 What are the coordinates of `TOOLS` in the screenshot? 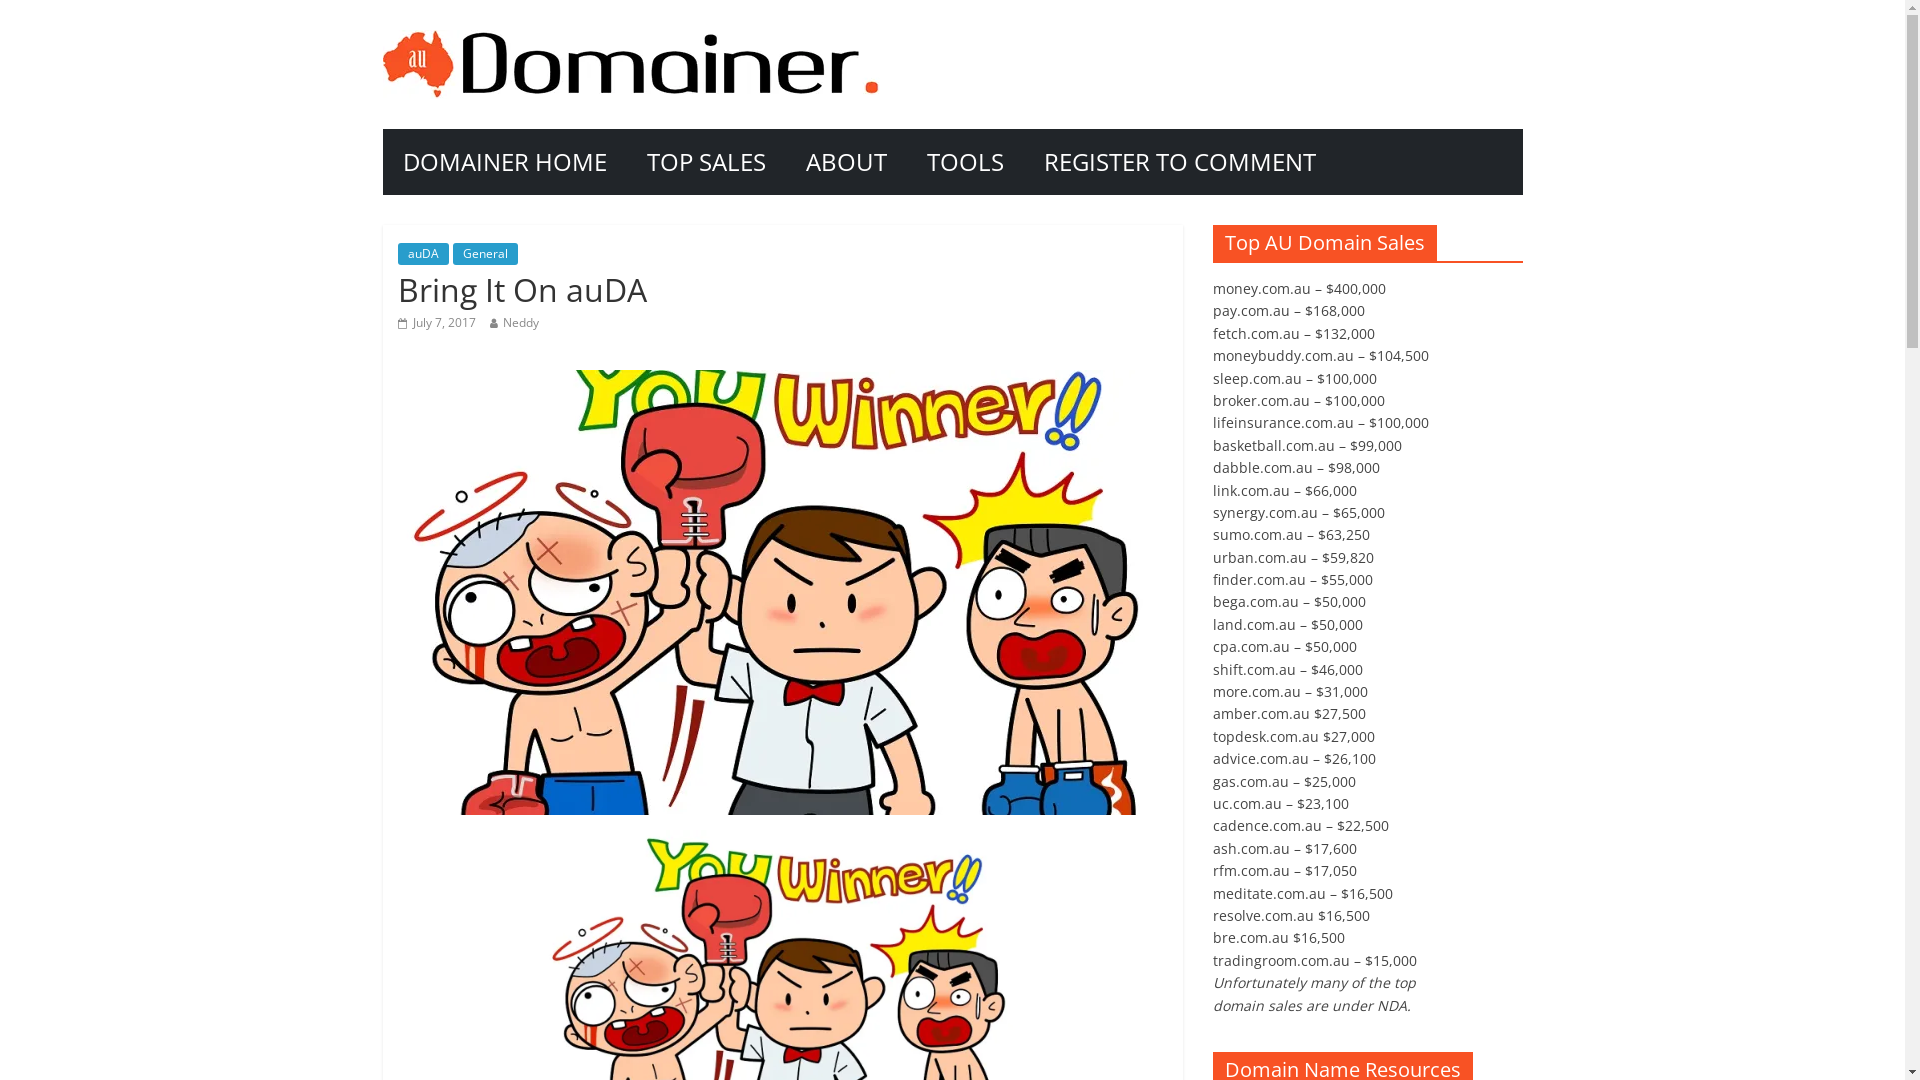 It's located at (964, 162).